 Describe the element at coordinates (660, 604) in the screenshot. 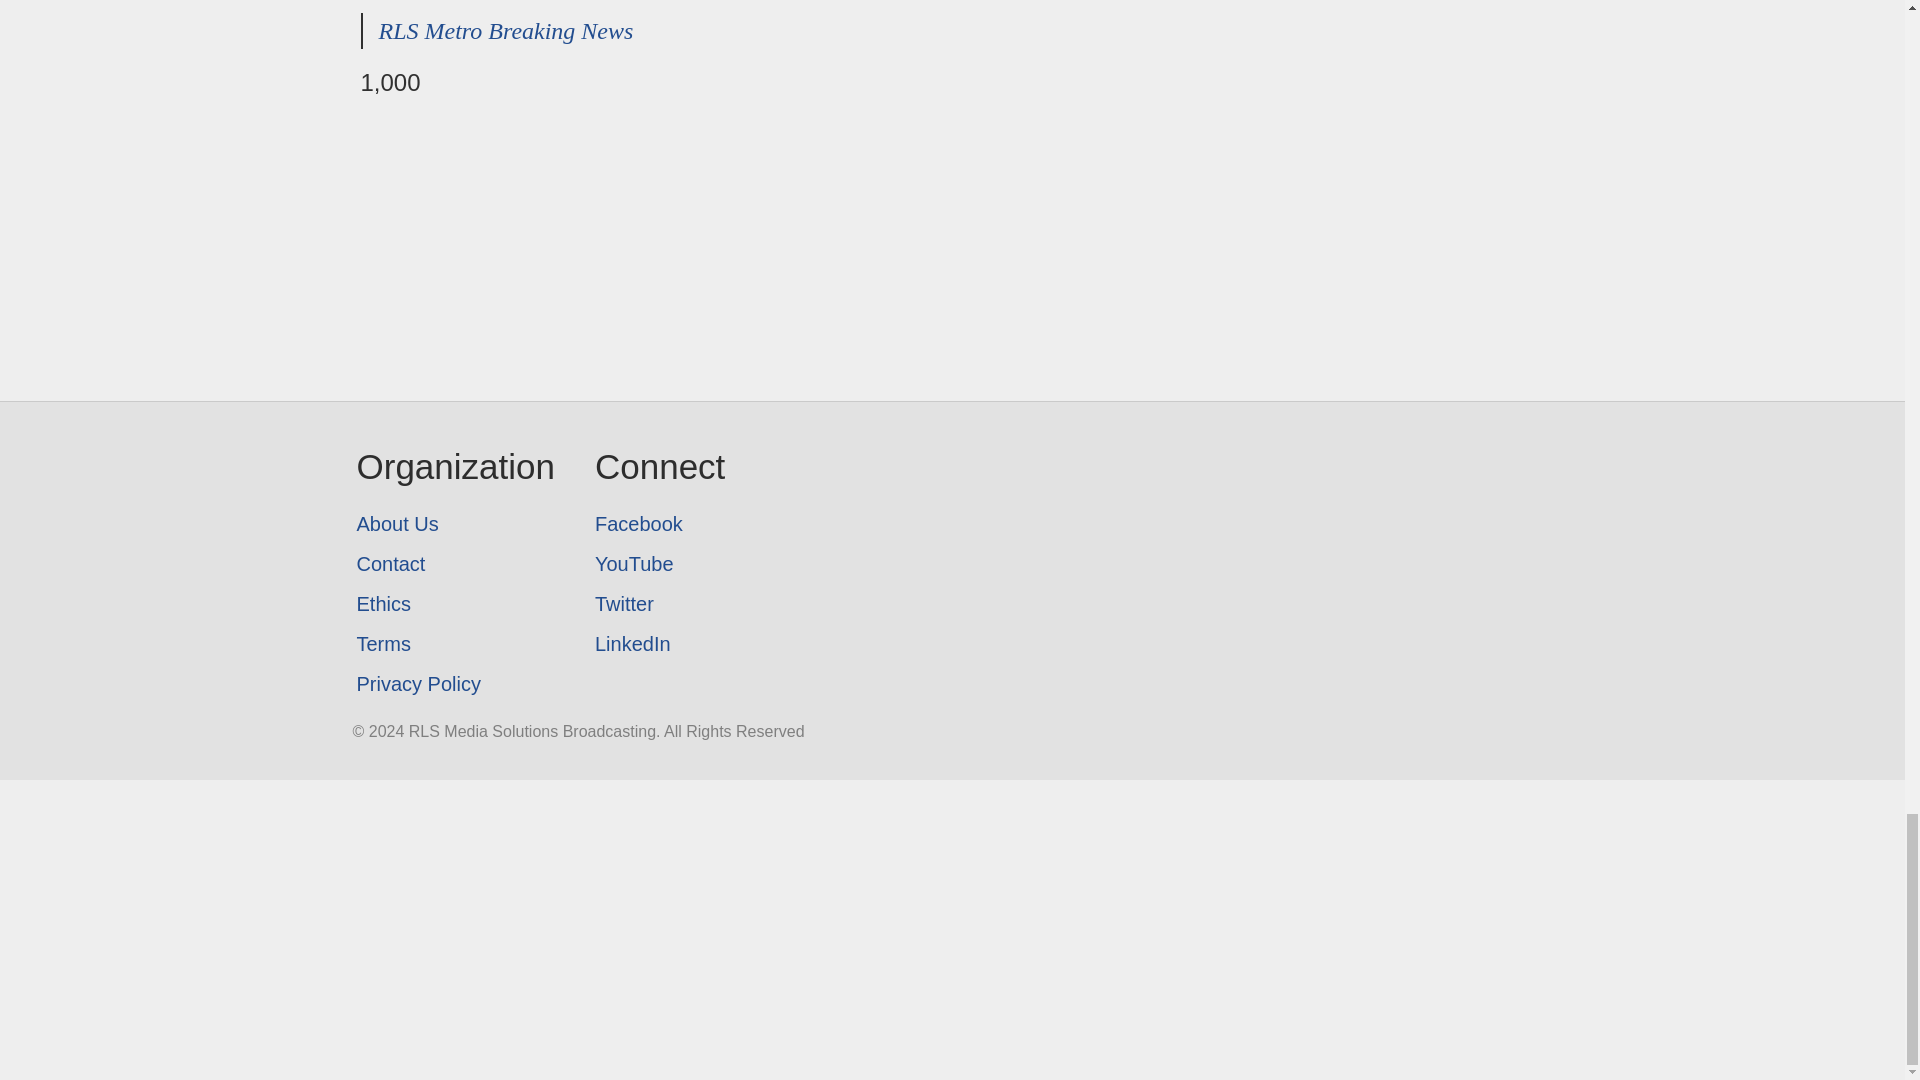

I see `Twitter` at that location.